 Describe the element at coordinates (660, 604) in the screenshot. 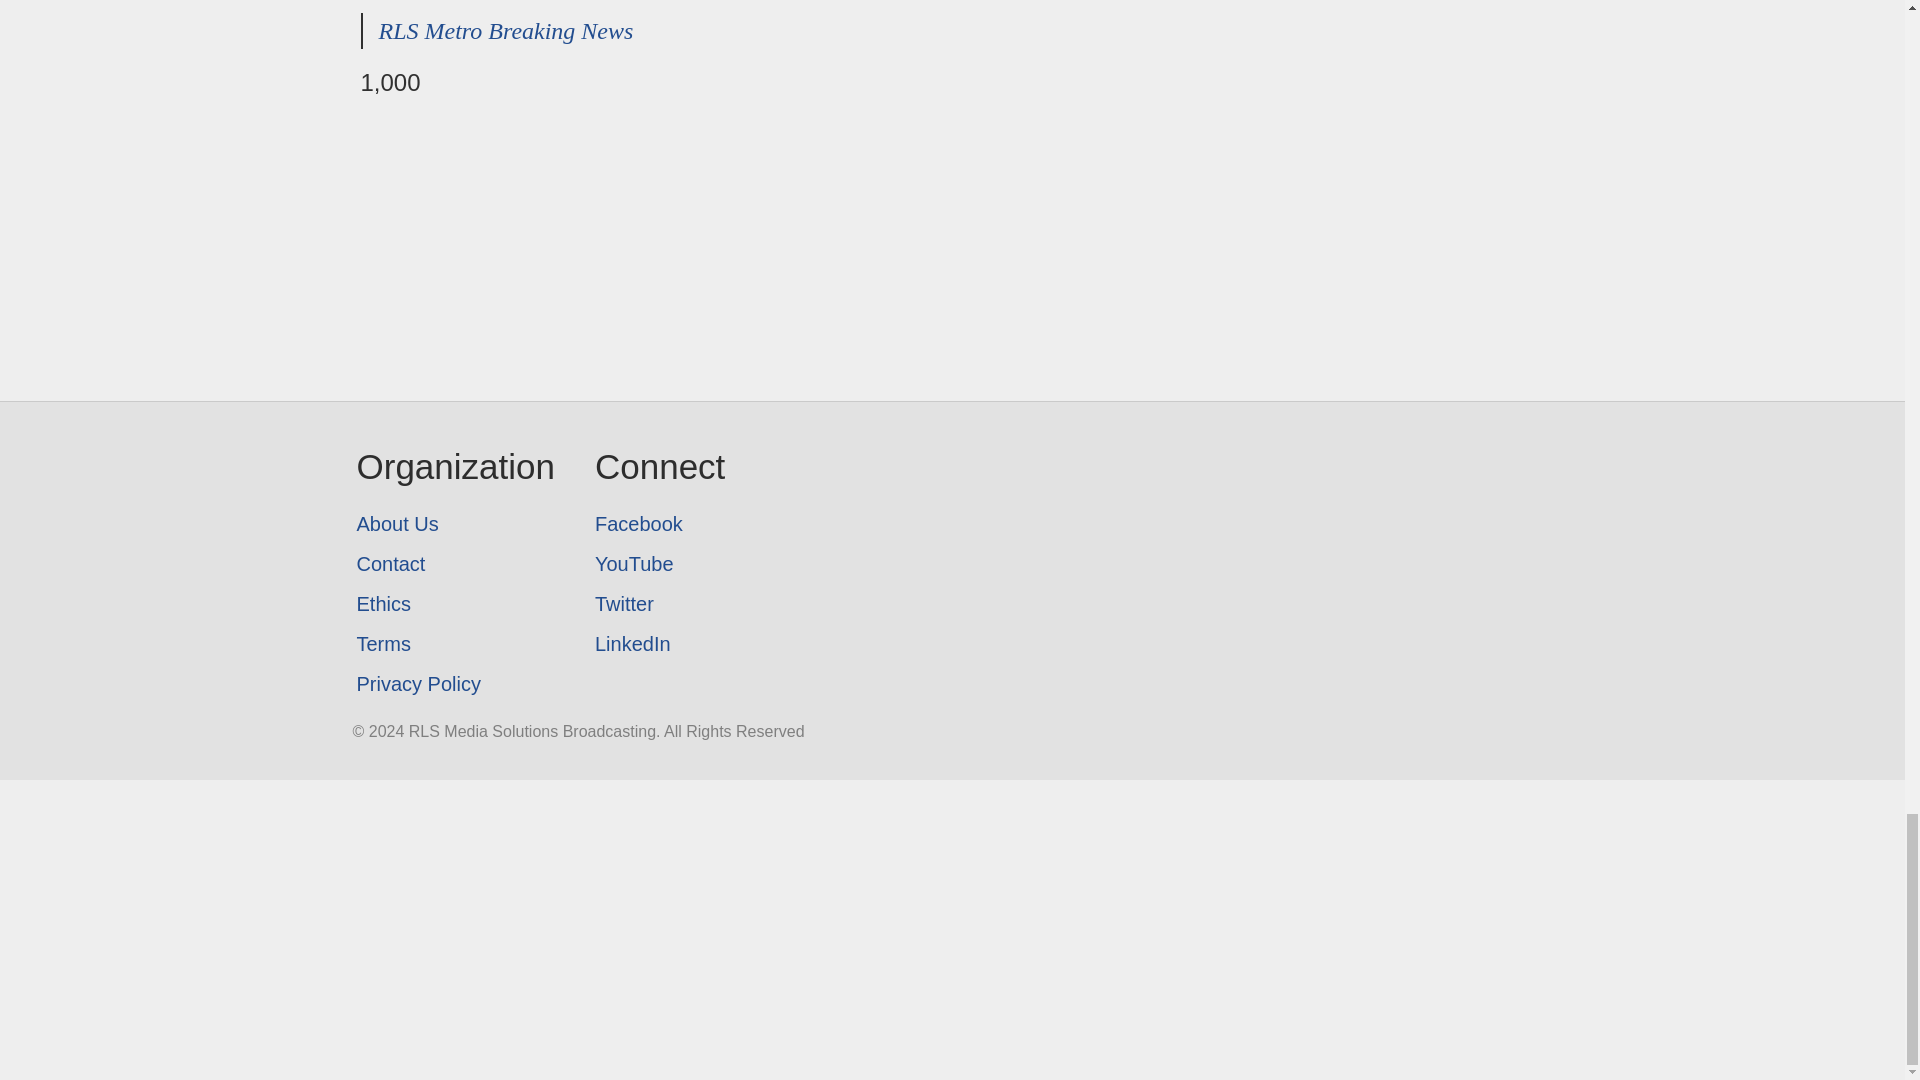

I see `Twitter` at that location.